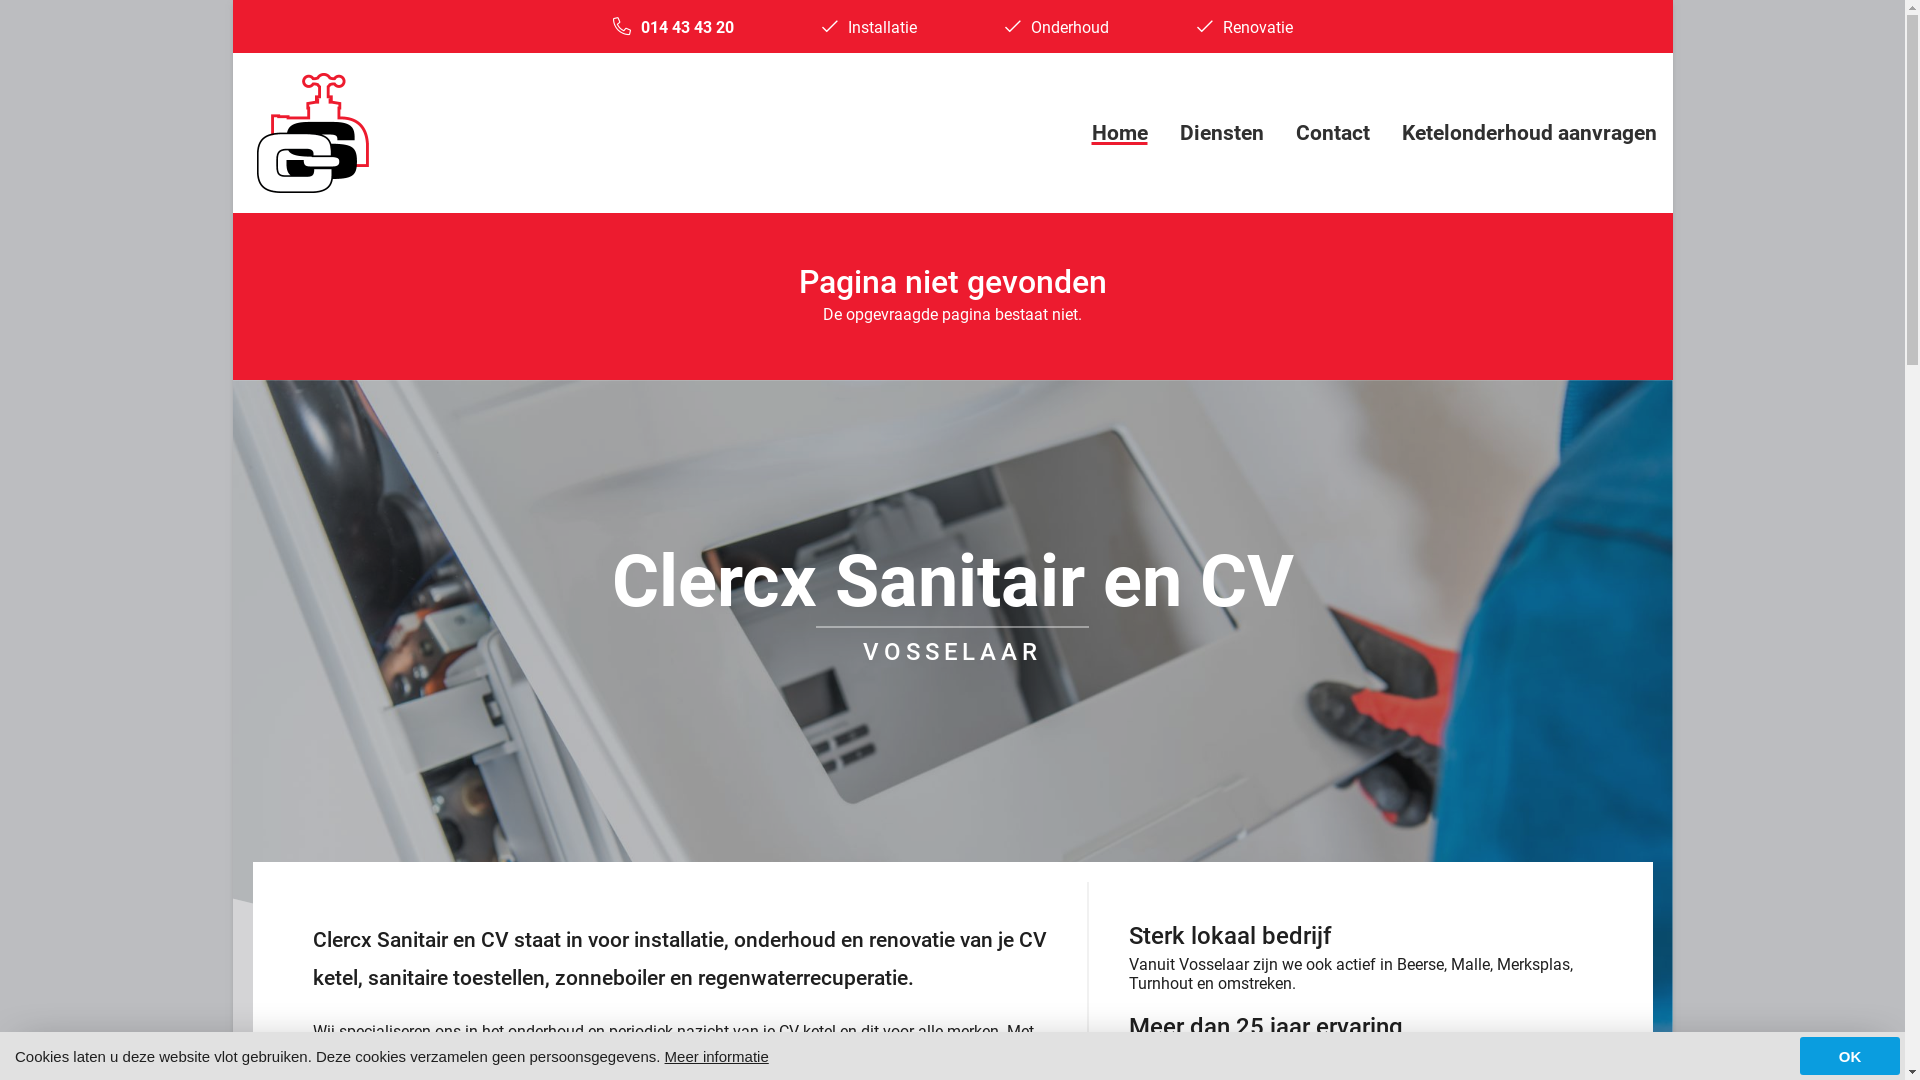 This screenshot has width=1920, height=1080. Describe the element at coordinates (717, 1056) in the screenshot. I see `Meer informatie` at that location.